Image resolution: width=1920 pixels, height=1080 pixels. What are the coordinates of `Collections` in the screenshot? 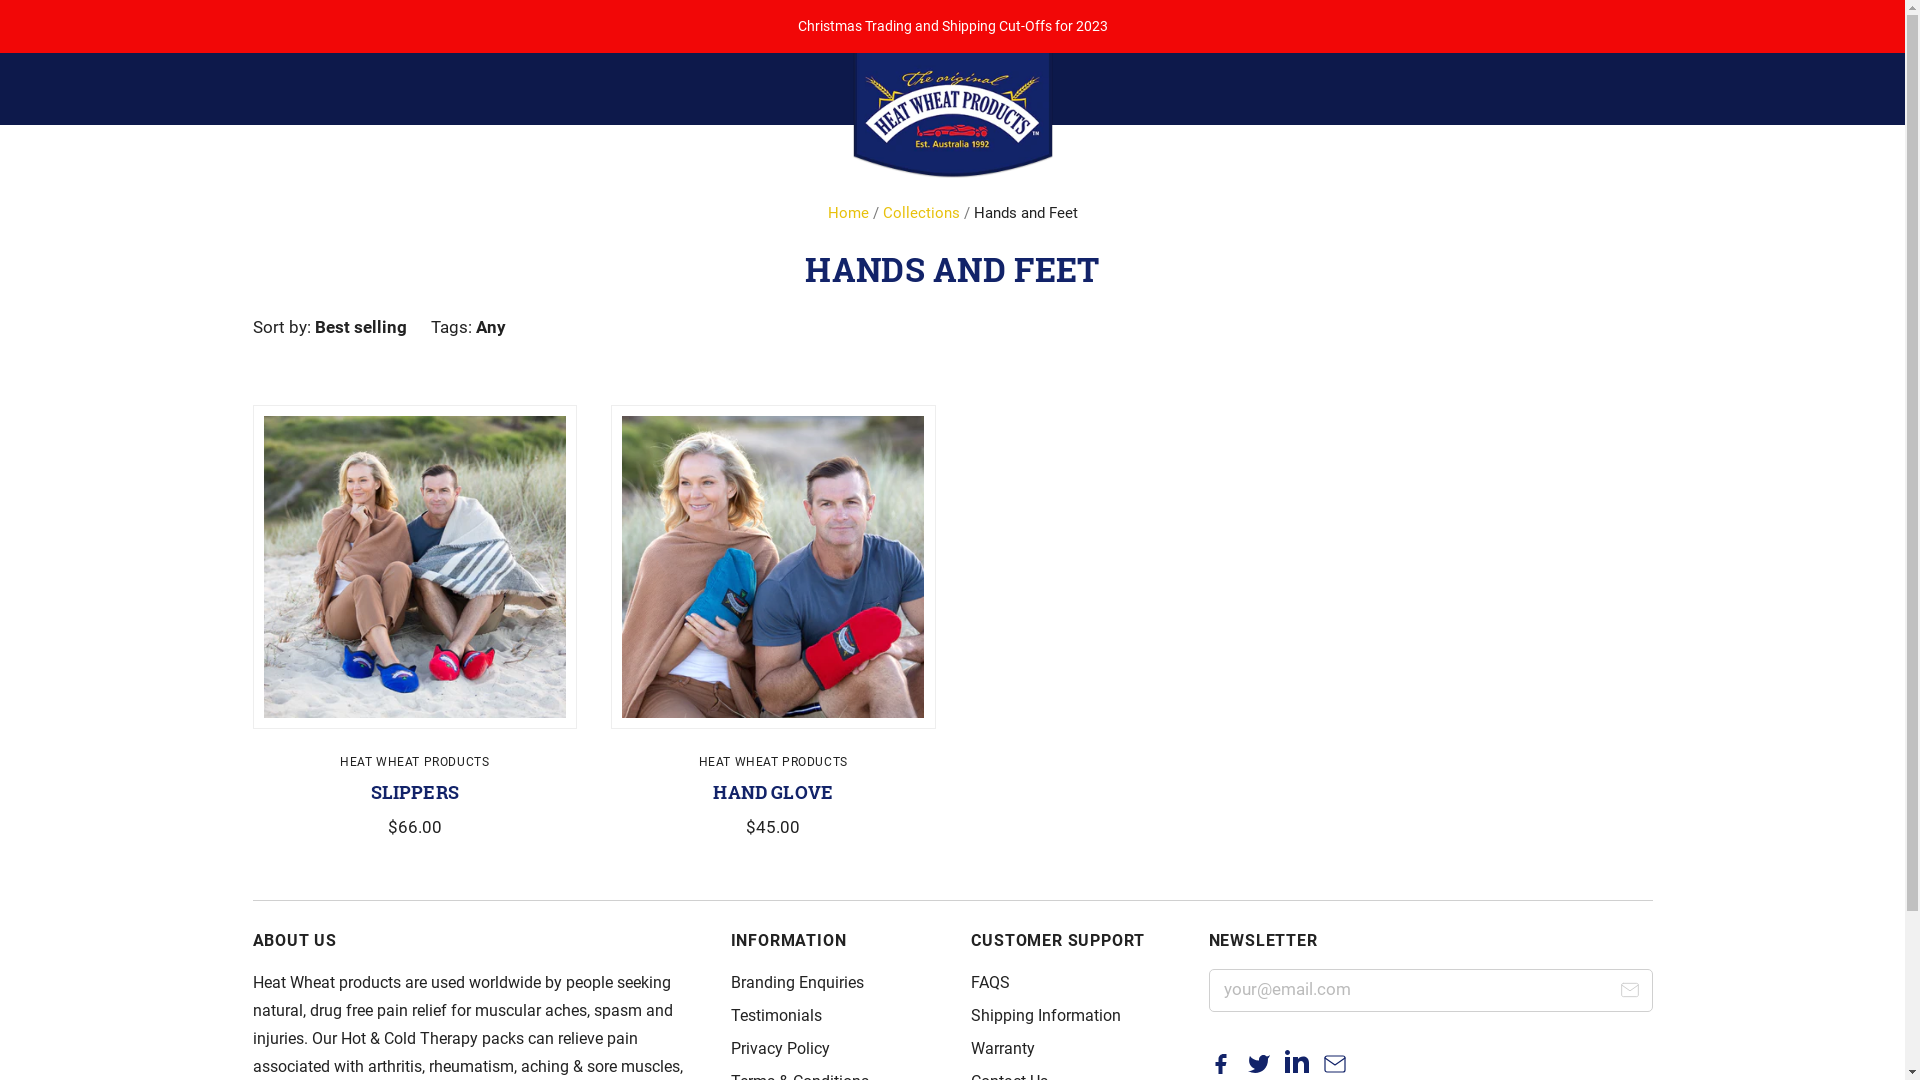 It's located at (920, 213).